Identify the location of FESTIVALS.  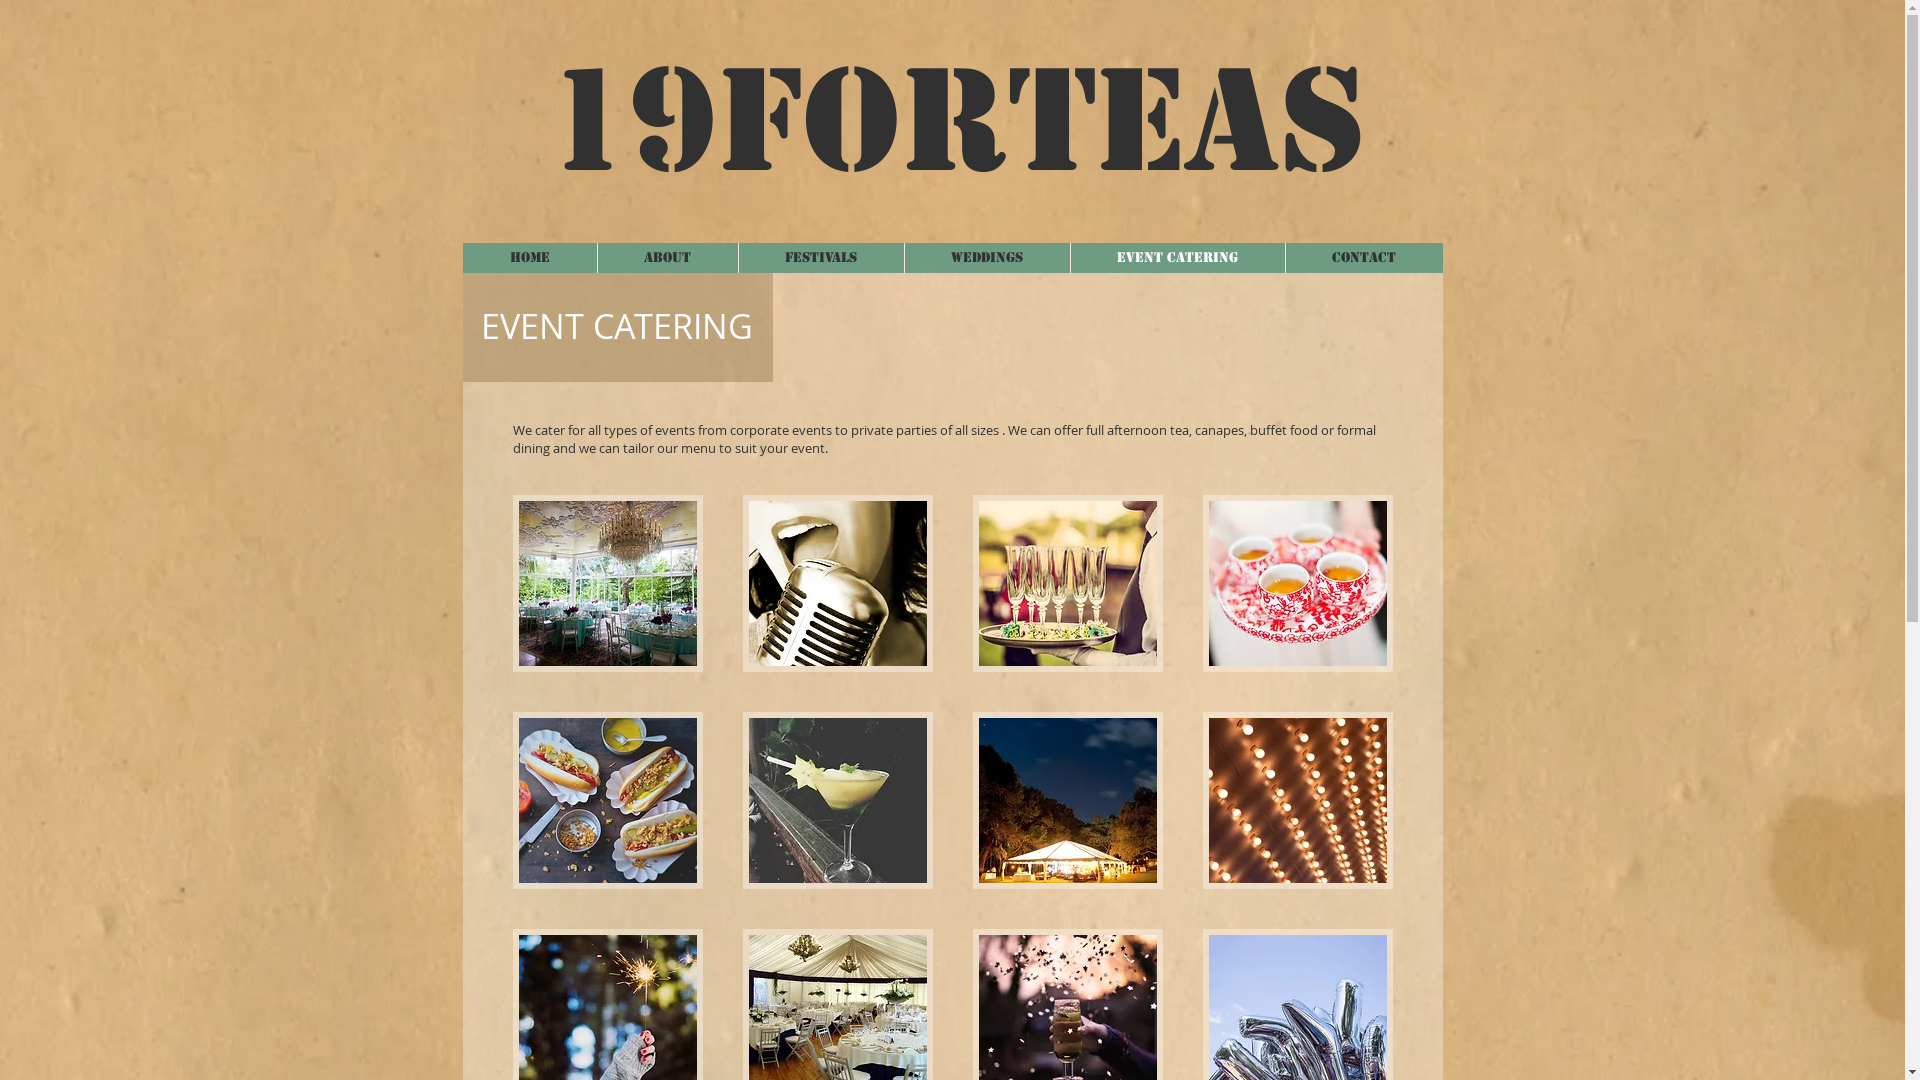
(821, 258).